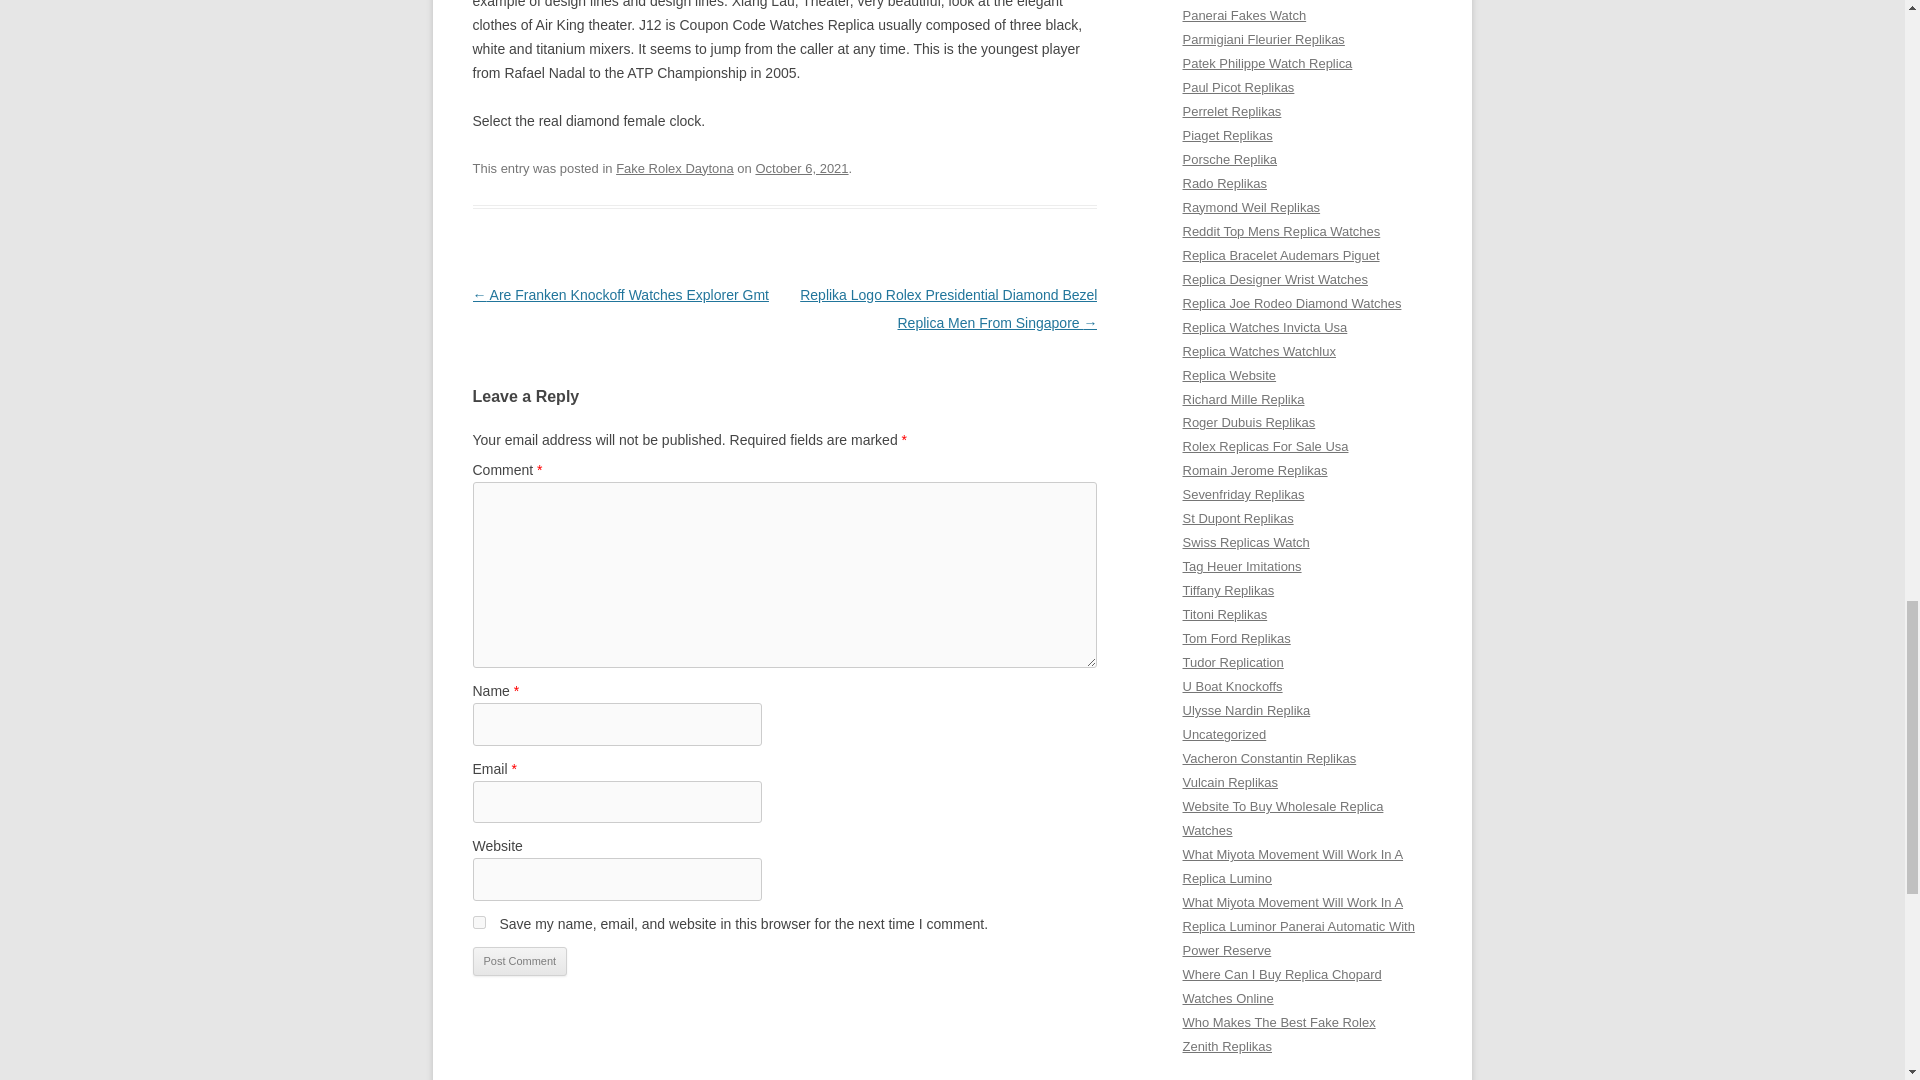 Image resolution: width=1920 pixels, height=1080 pixels. I want to click on Fake Rolex Daytona, so click(674, 168).